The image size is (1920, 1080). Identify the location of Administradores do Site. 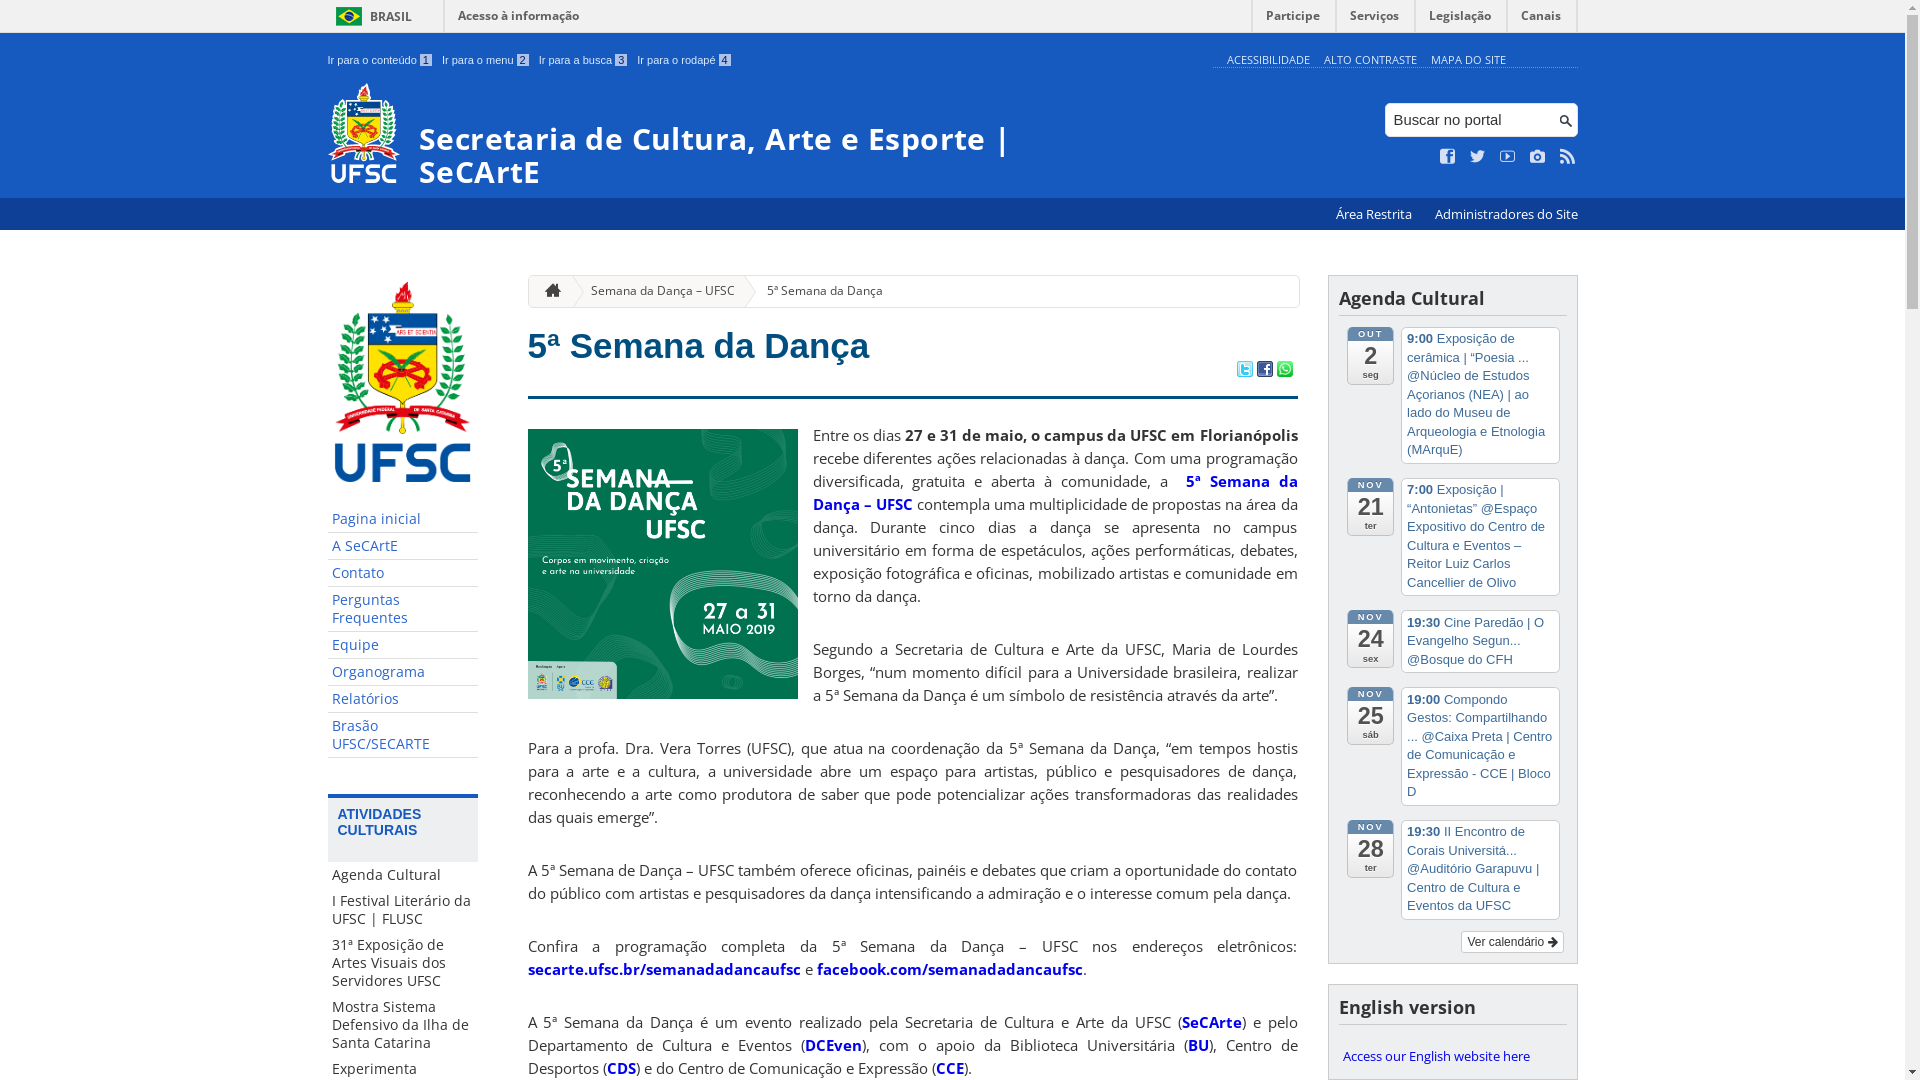
(1506, 214).